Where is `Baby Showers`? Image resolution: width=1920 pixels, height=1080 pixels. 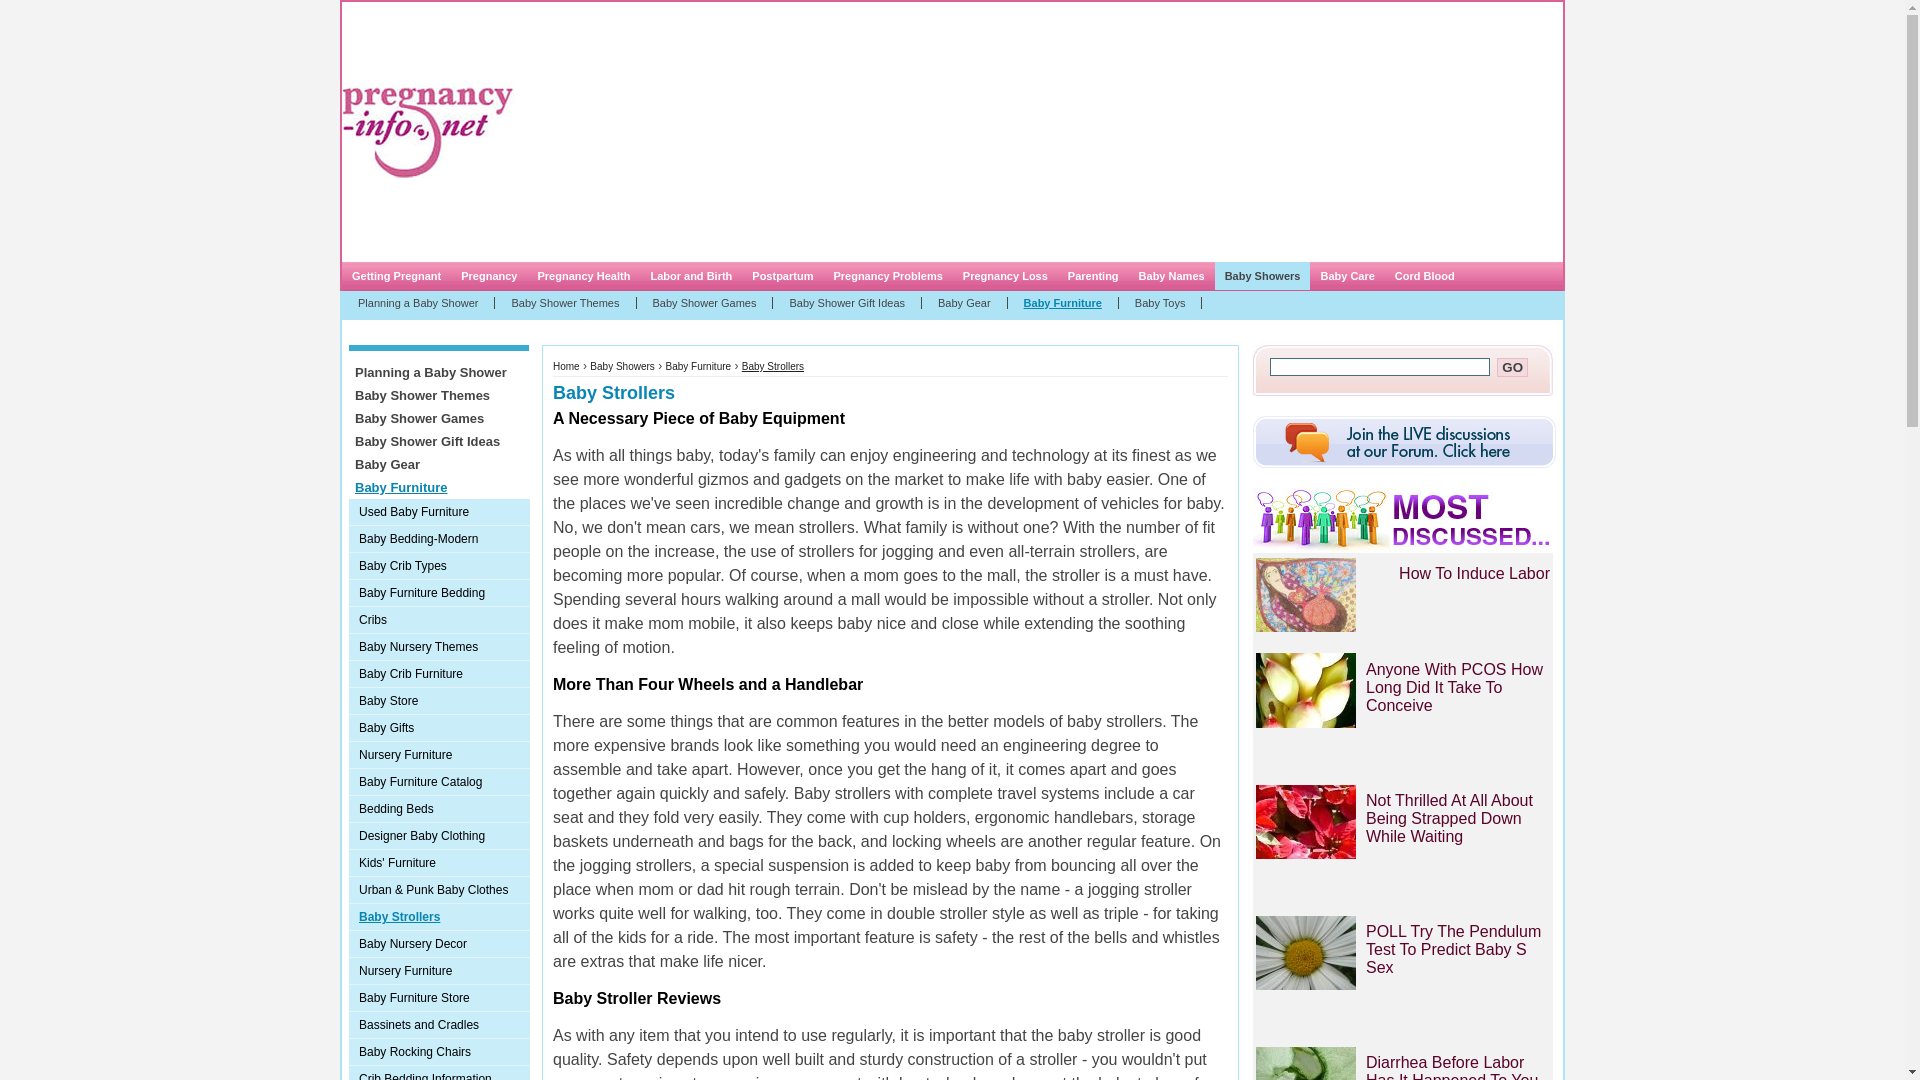
Baby Showers is located at coordinates (622, 366).